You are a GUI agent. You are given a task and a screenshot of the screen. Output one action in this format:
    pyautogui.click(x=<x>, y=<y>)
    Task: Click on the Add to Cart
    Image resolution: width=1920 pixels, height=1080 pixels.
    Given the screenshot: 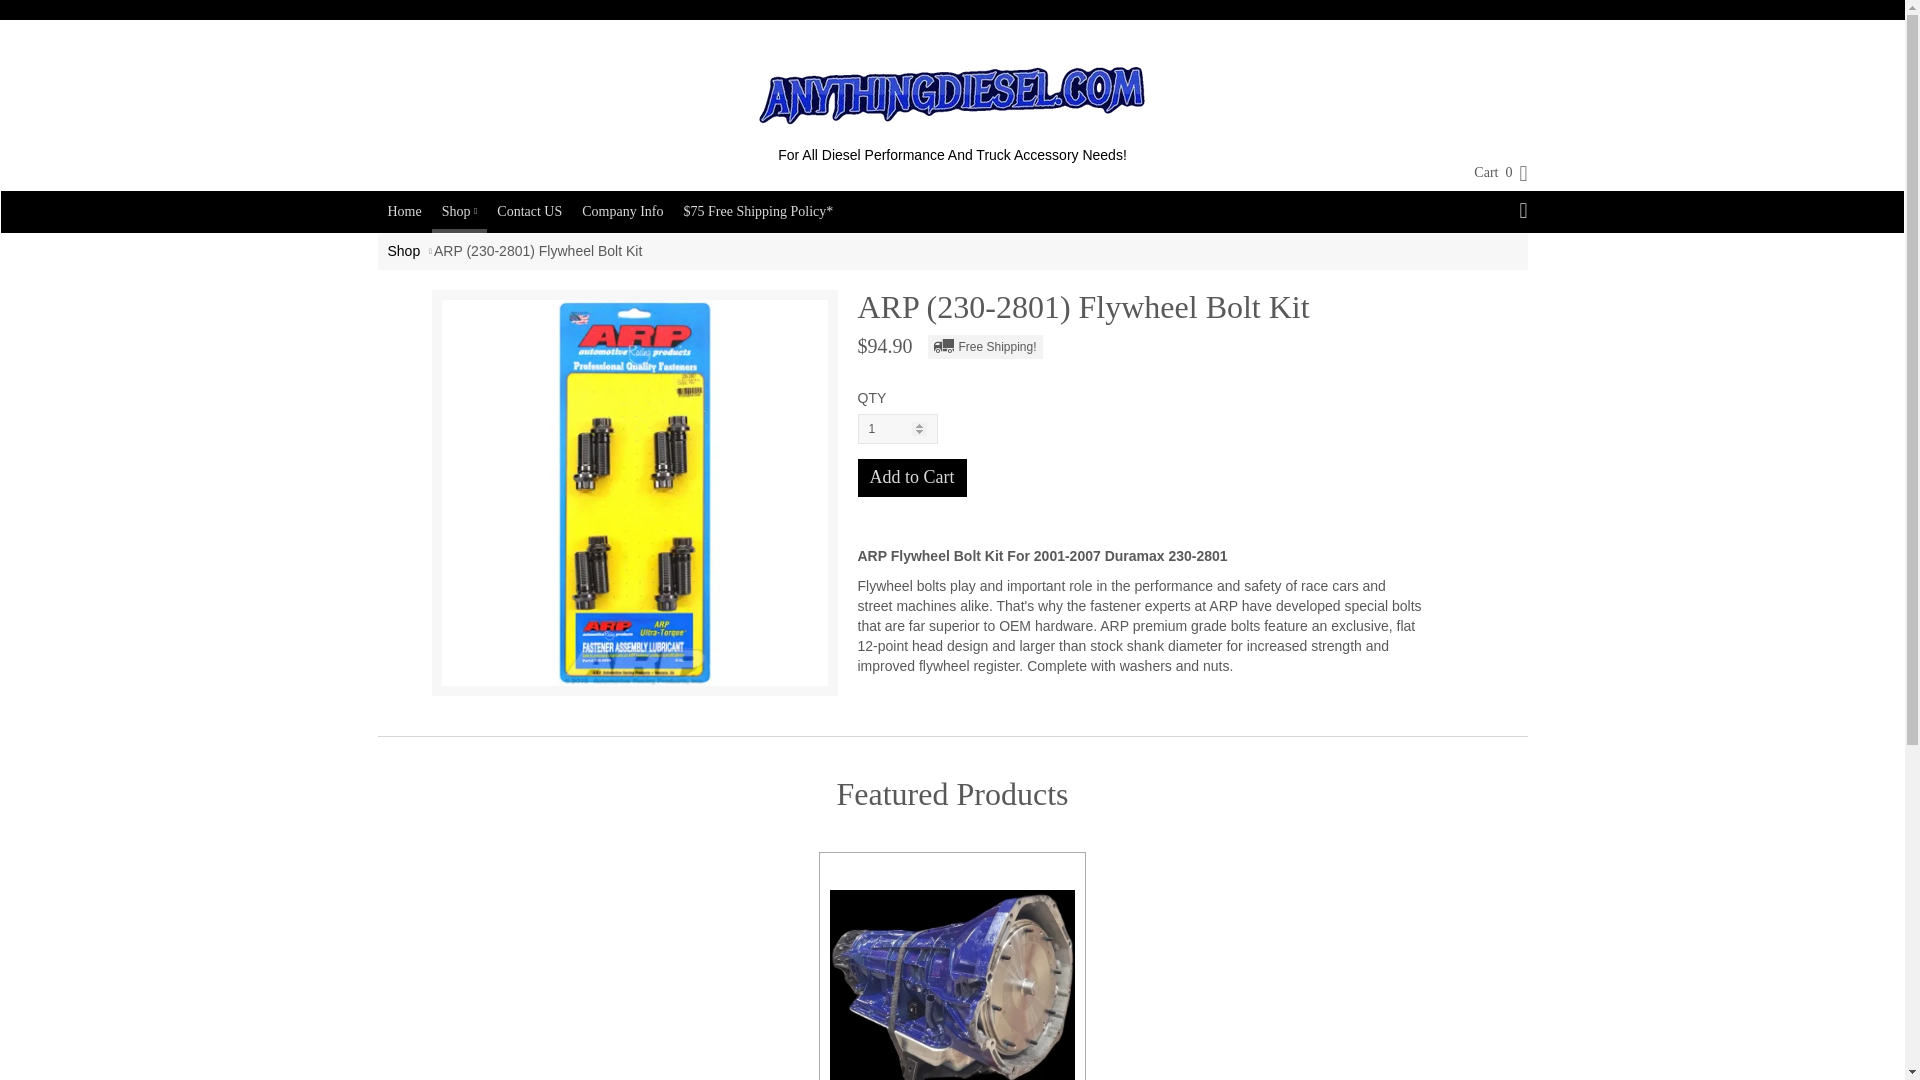 What is the action you would take?
    pyautogui.click(x=912, y=478)
    